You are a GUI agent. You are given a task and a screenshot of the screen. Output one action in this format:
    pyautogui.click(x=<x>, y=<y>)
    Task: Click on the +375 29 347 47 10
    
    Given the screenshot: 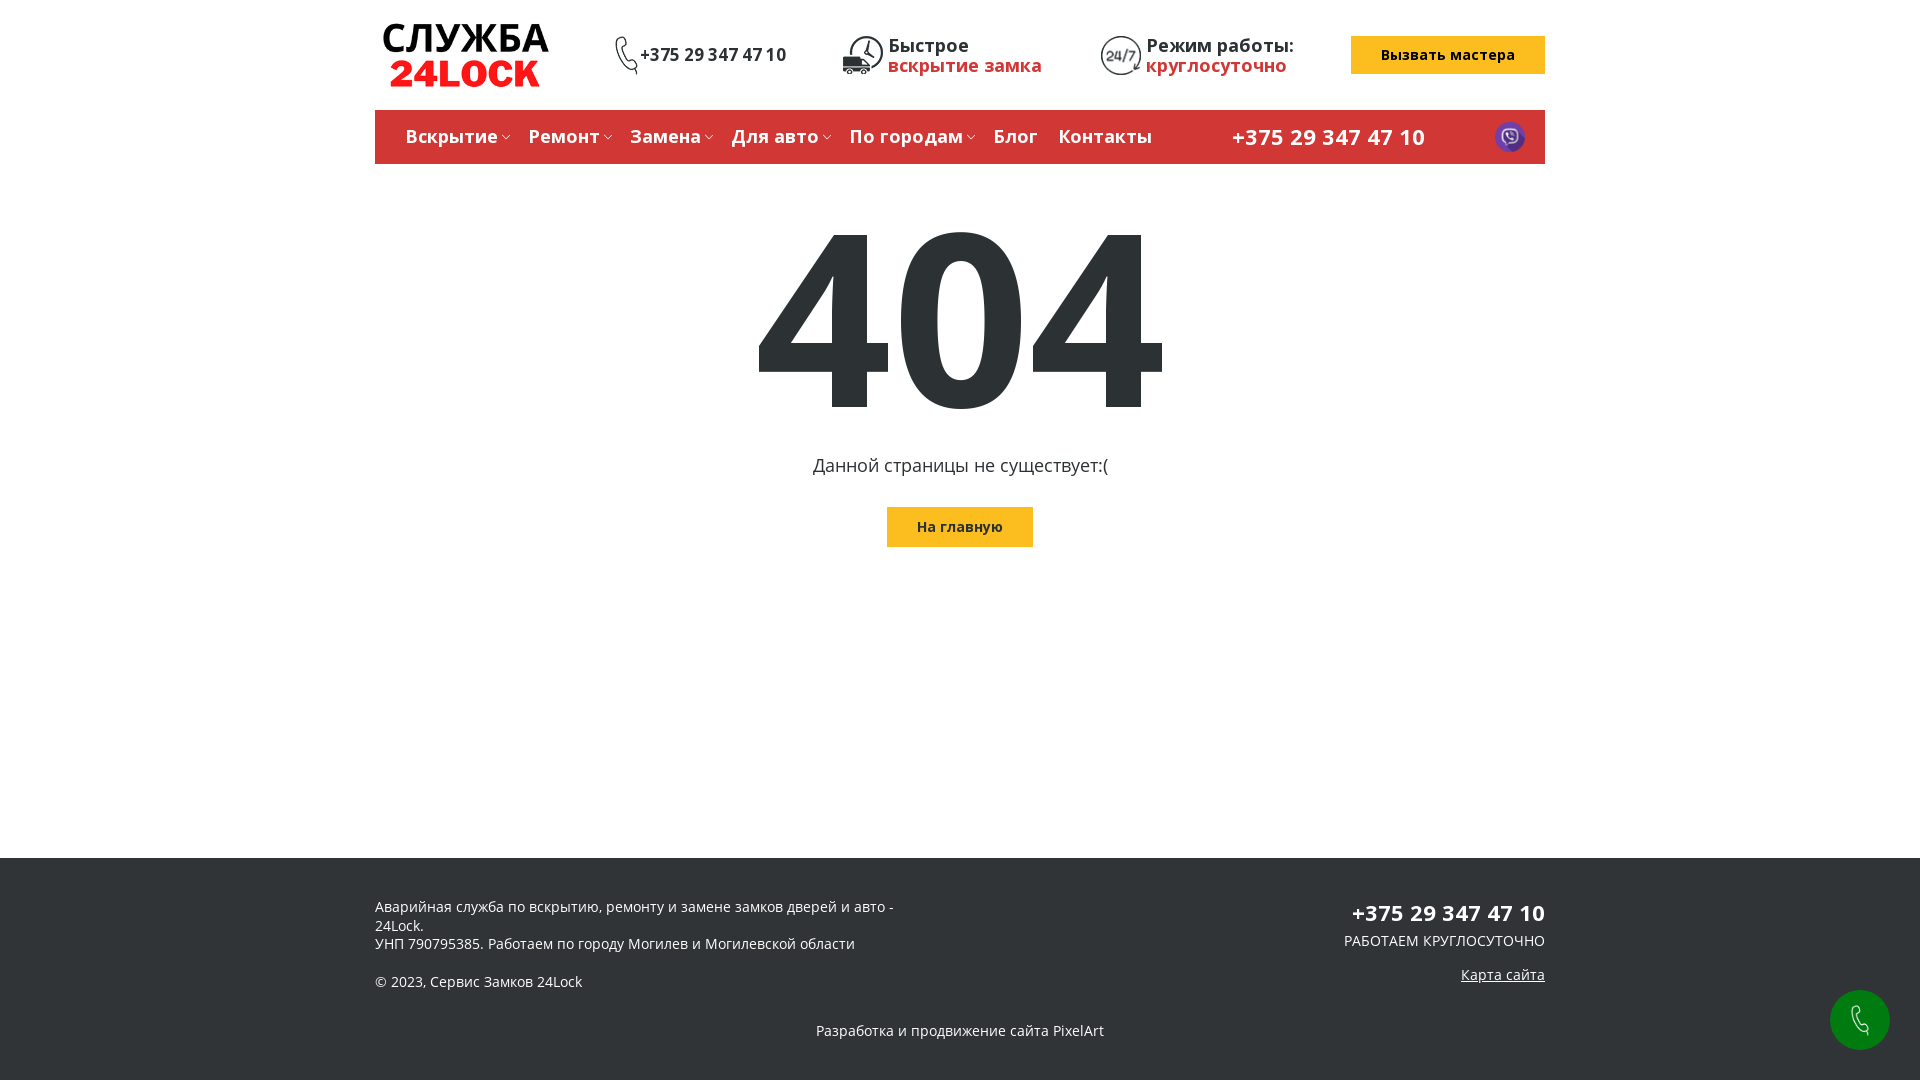 What is the action you would take?
    pyautogui.click(x=1328, y=136)
    